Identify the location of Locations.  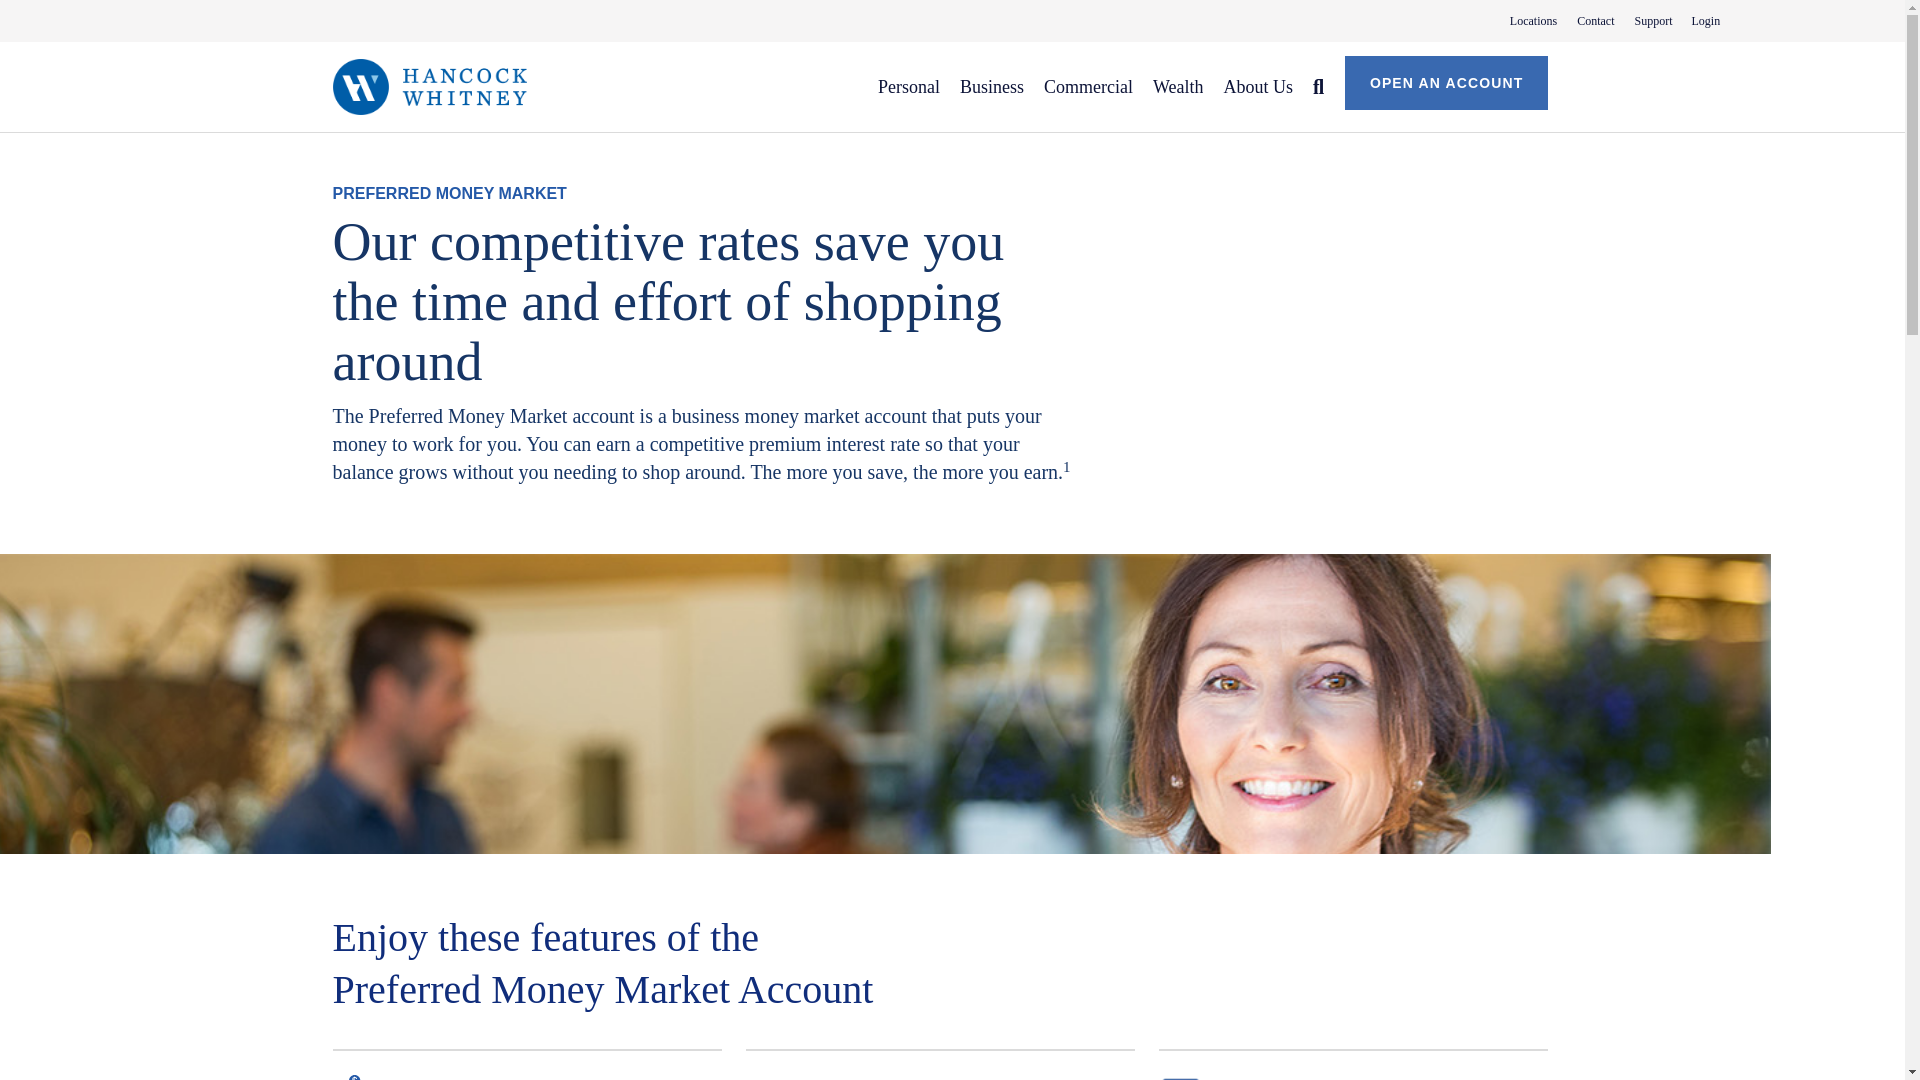
(1523, 20).